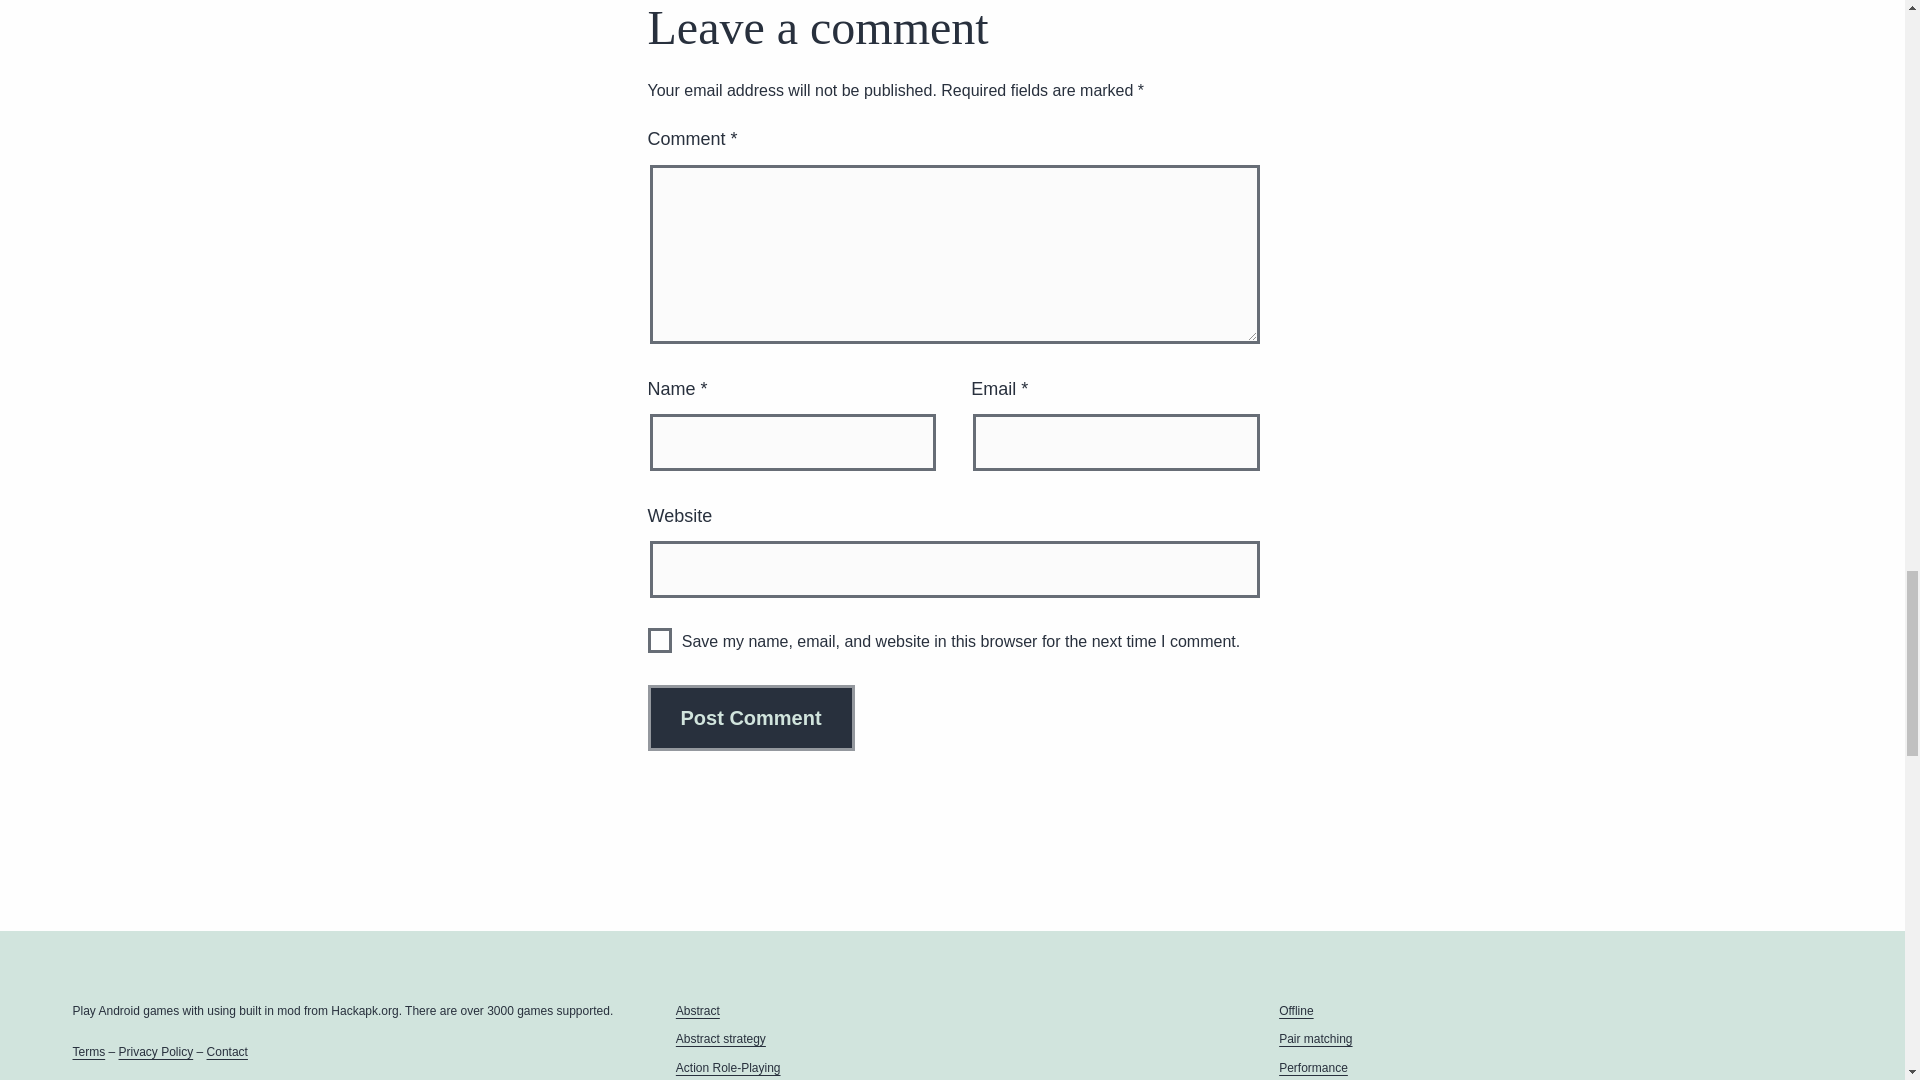  I want to click on Action Role-Playing, so click(728, 1067).